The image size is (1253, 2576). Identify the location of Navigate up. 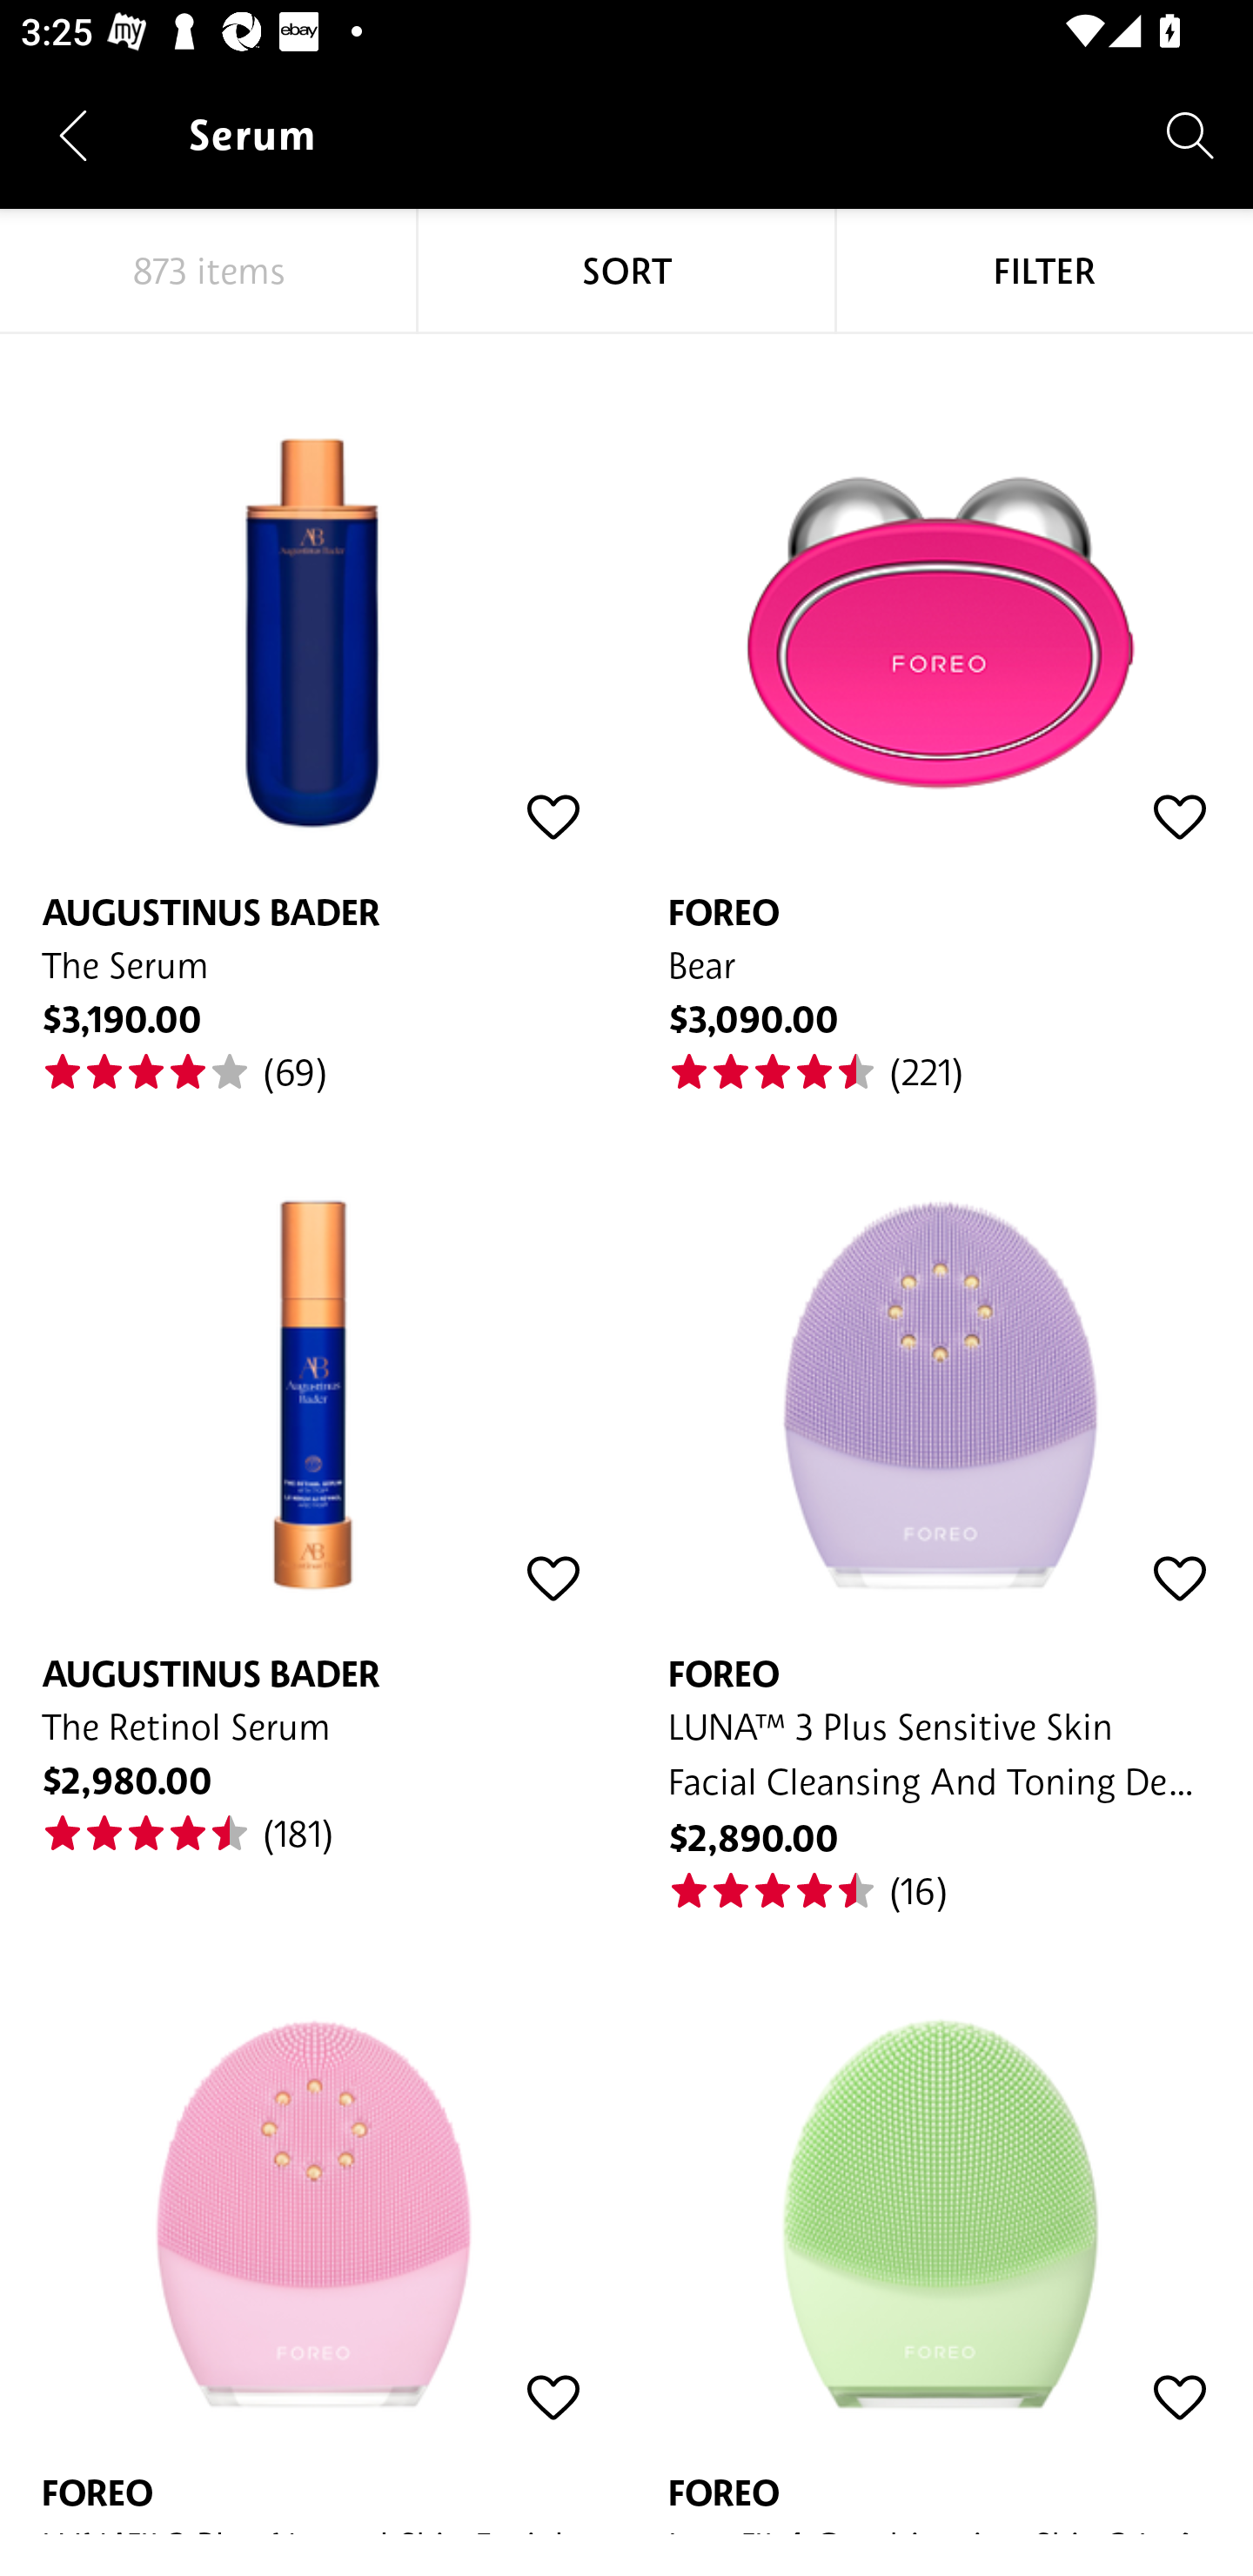
(73, 135).